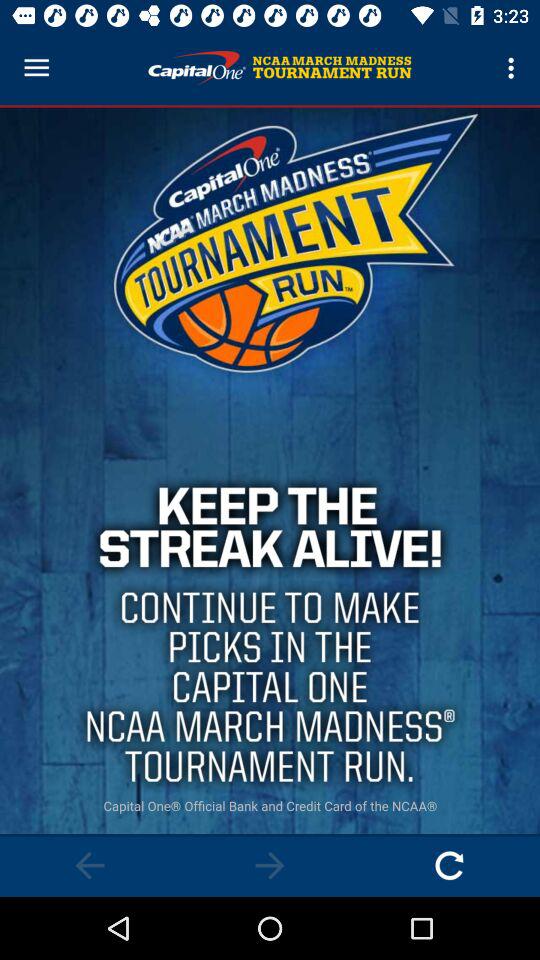 This screenshot has height=960, width=540. What do you see at coordinates (270, 866) in the screenshot?
I see `go to next page` at bounding box center [270, 866].